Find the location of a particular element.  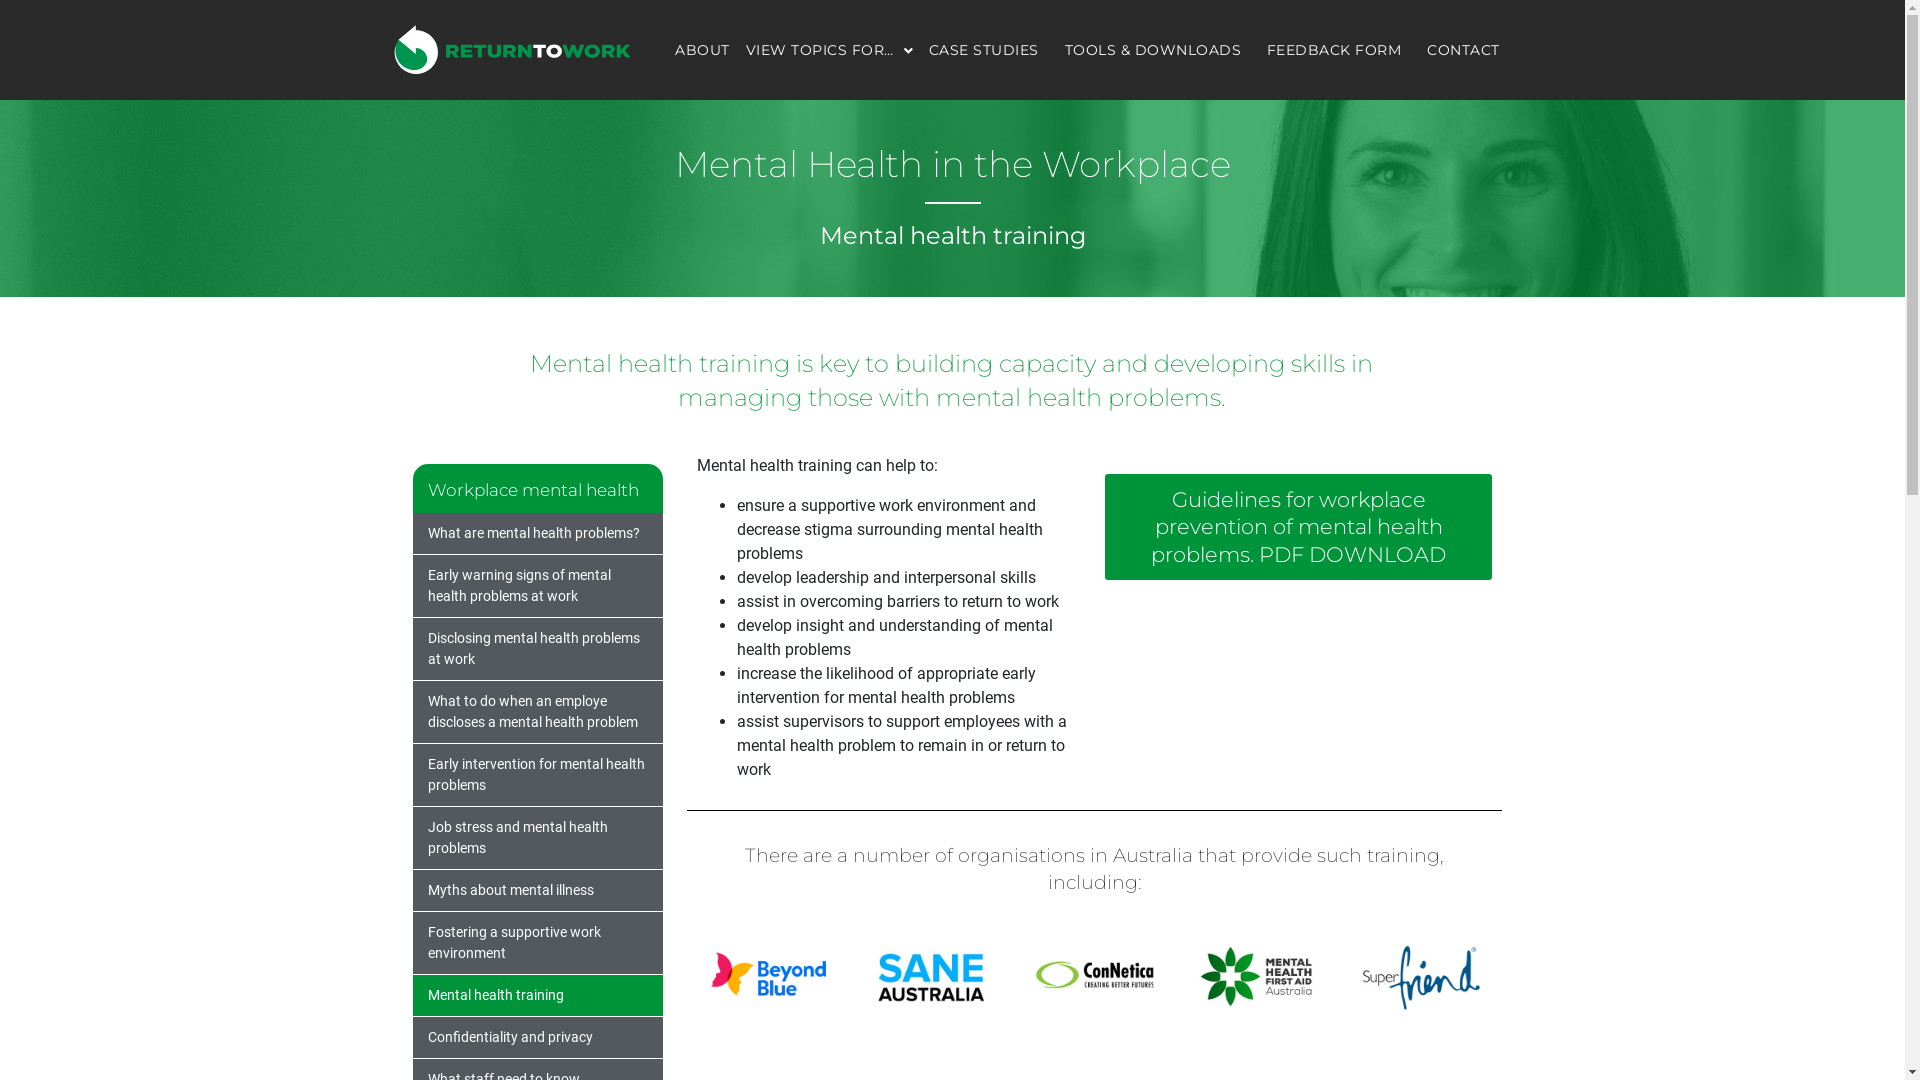

Myths about mental illness is located at coordinates (537, 890).